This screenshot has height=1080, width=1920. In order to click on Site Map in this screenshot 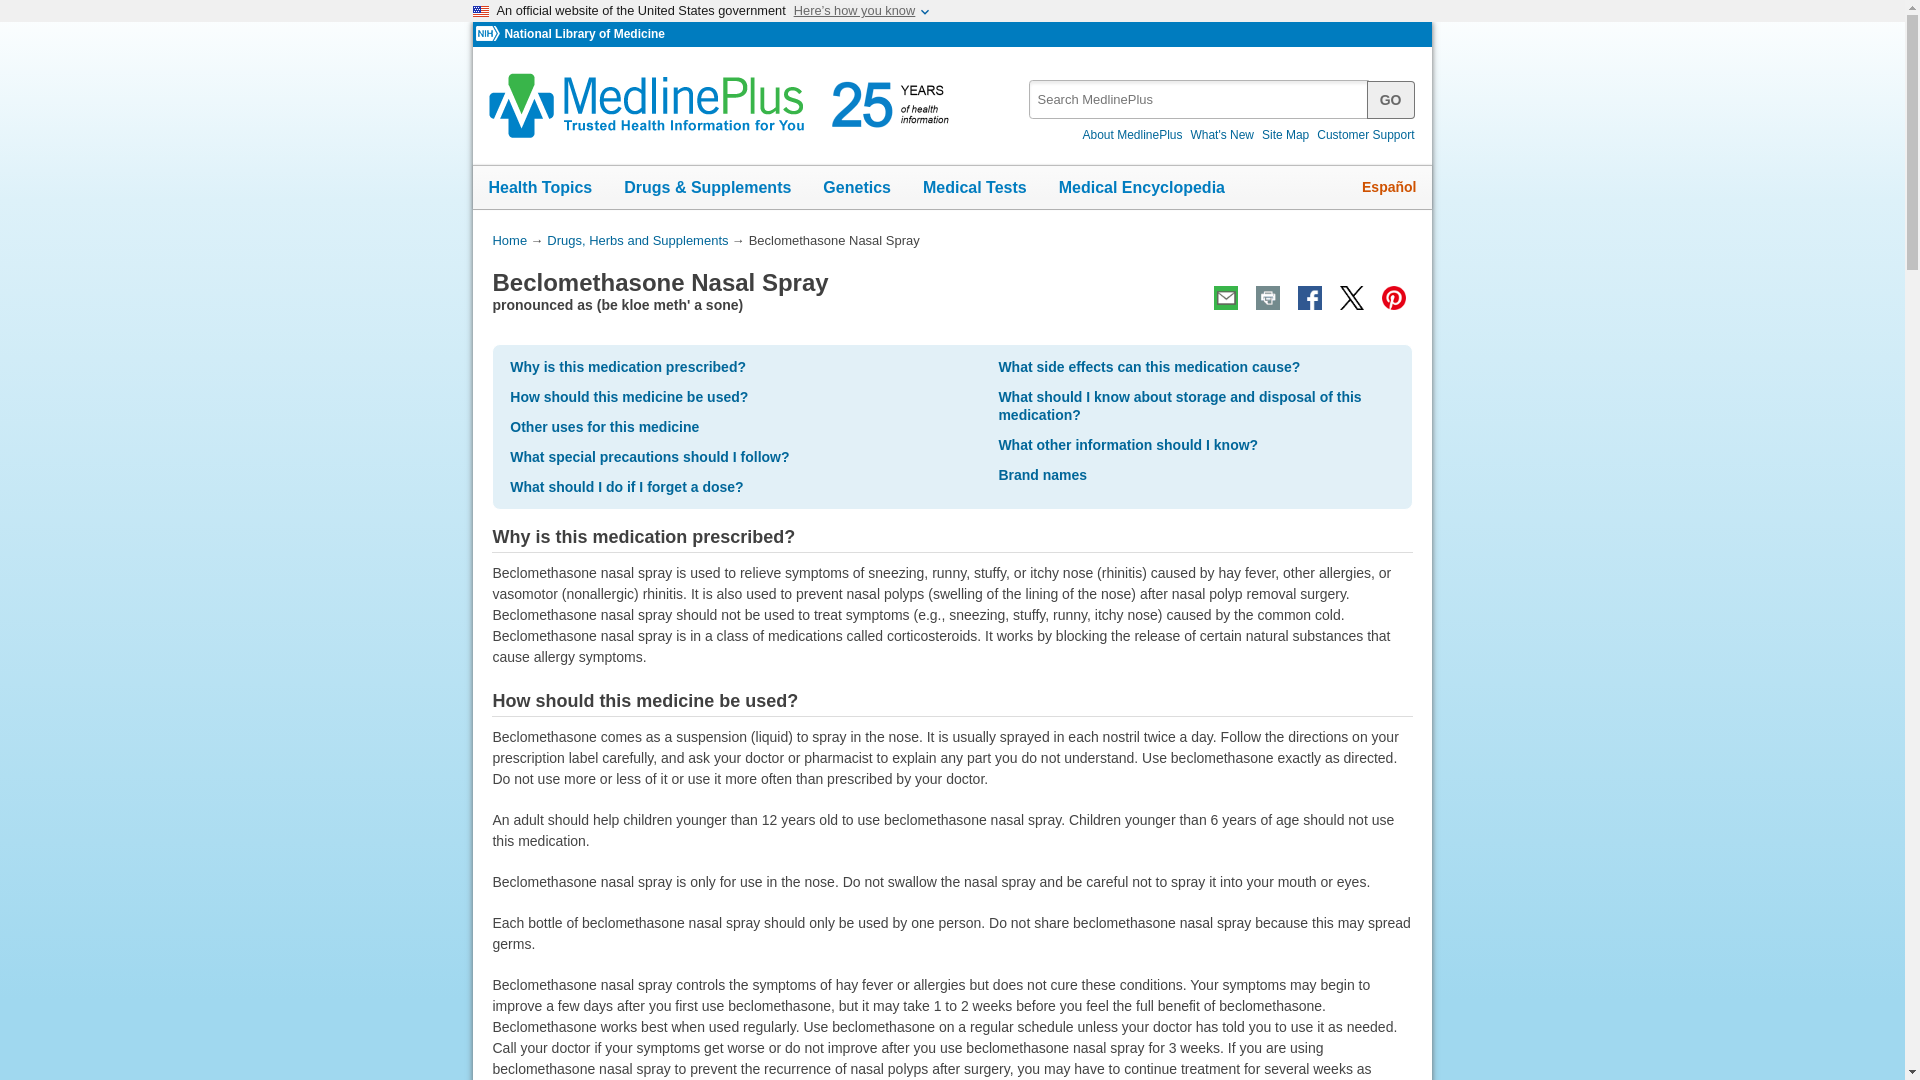, I will do `click(1285, 134)`.